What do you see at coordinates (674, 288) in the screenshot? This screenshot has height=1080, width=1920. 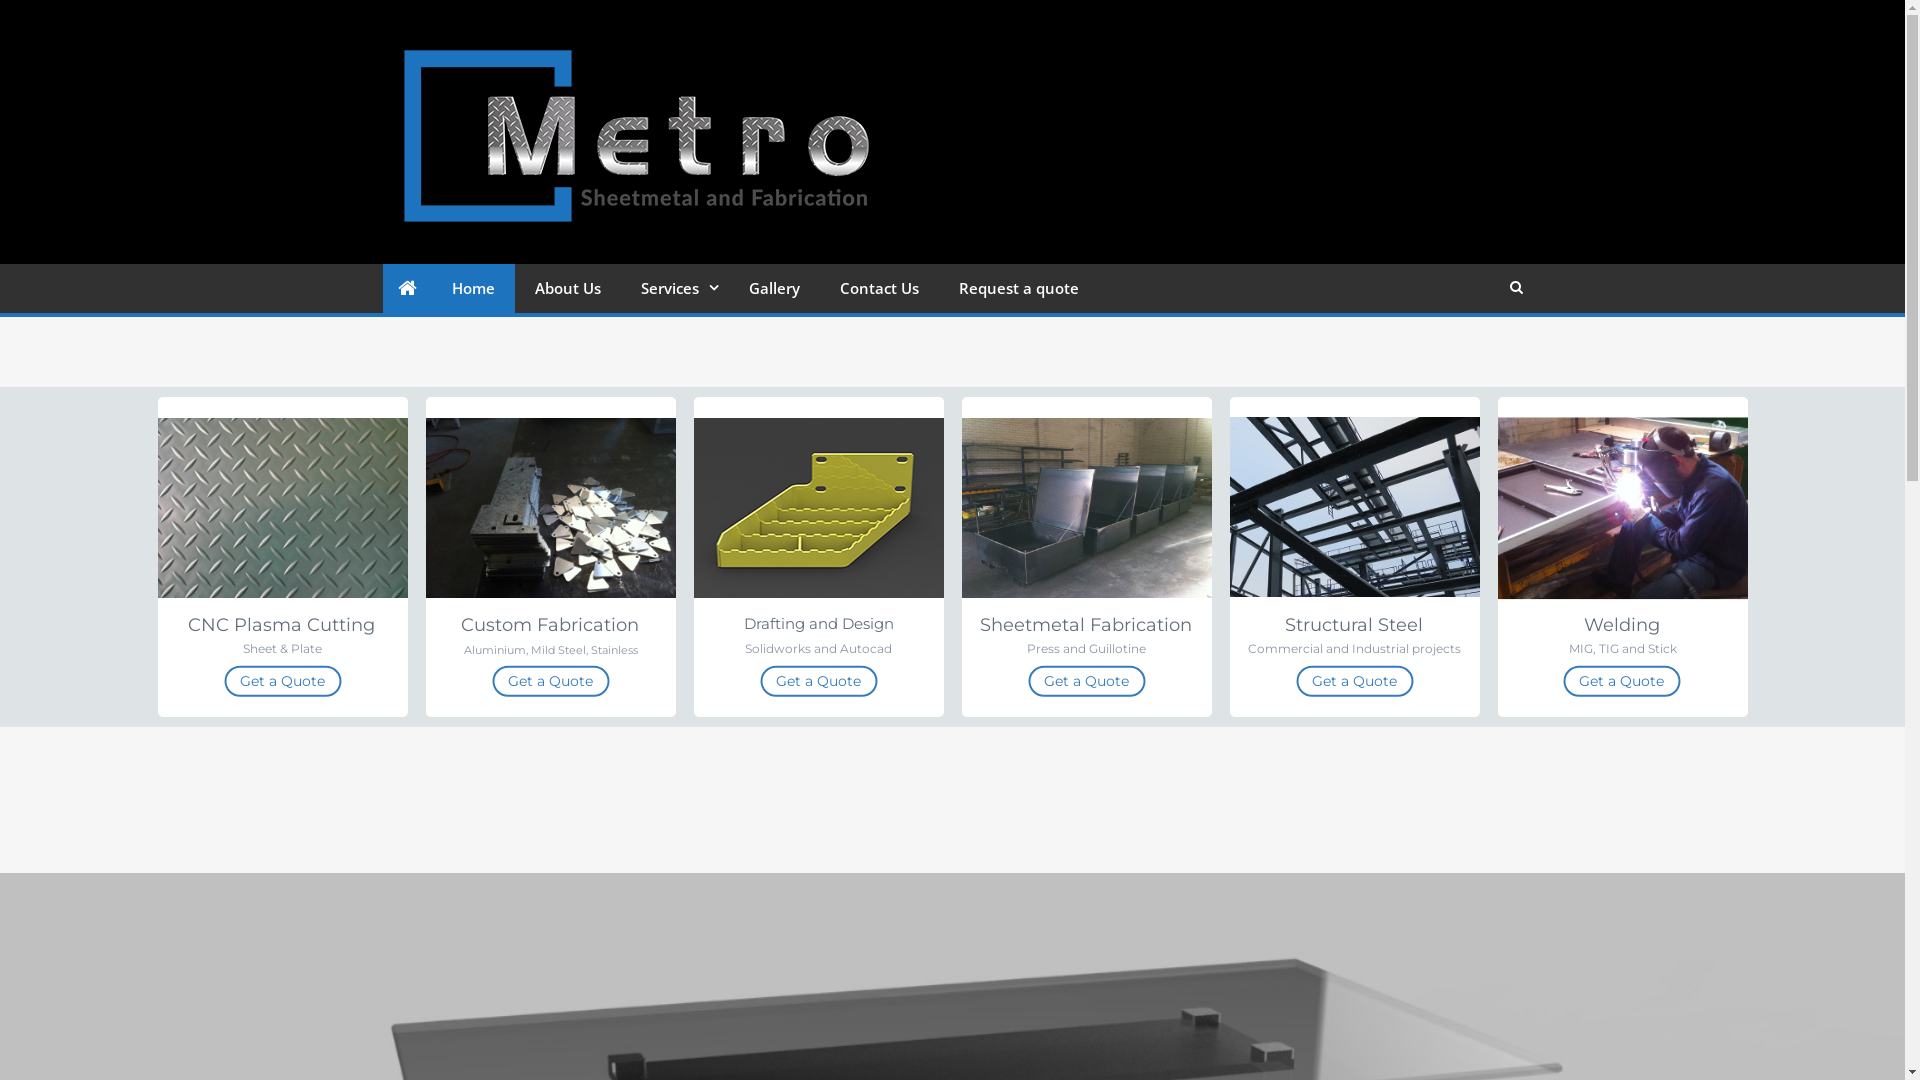 I see `Services` at bounding box center [674, 288].